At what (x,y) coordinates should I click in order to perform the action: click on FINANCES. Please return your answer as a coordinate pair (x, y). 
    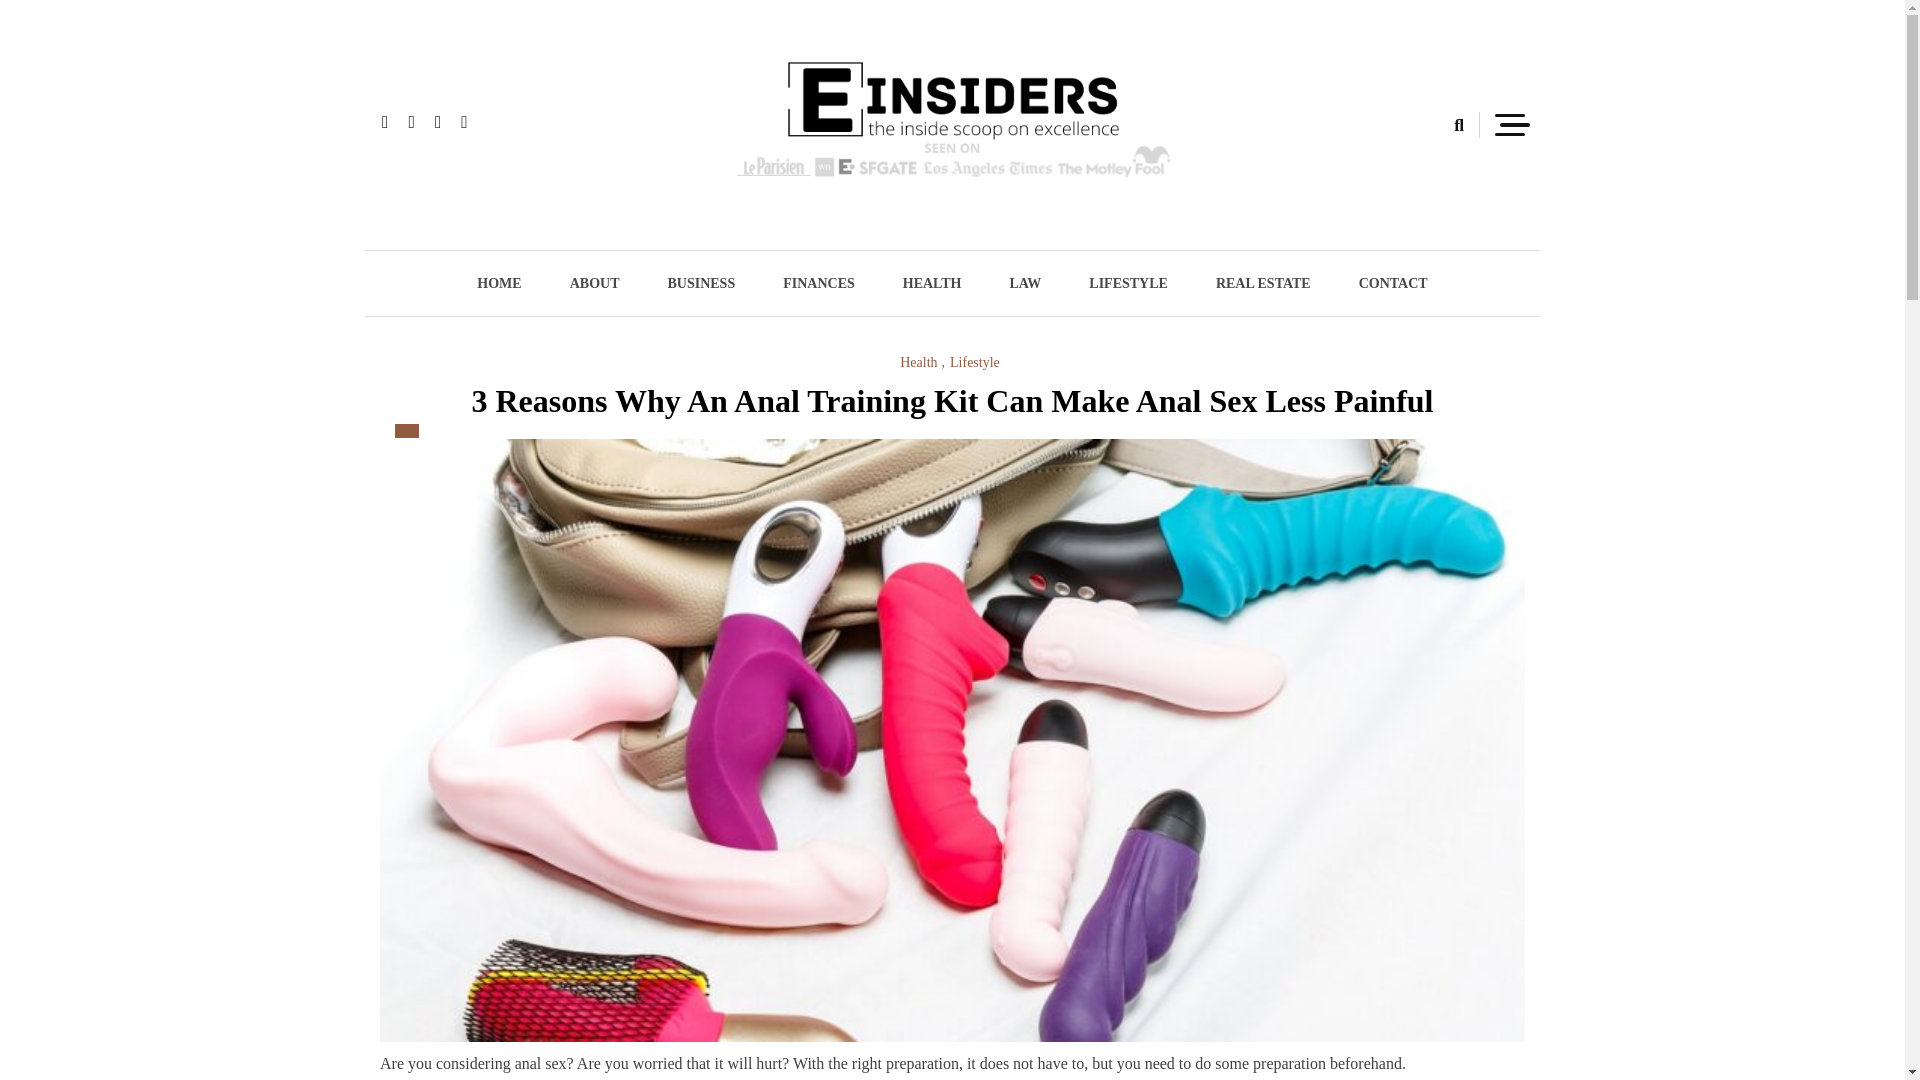
    Looking at the image, I should click on (818, 283).